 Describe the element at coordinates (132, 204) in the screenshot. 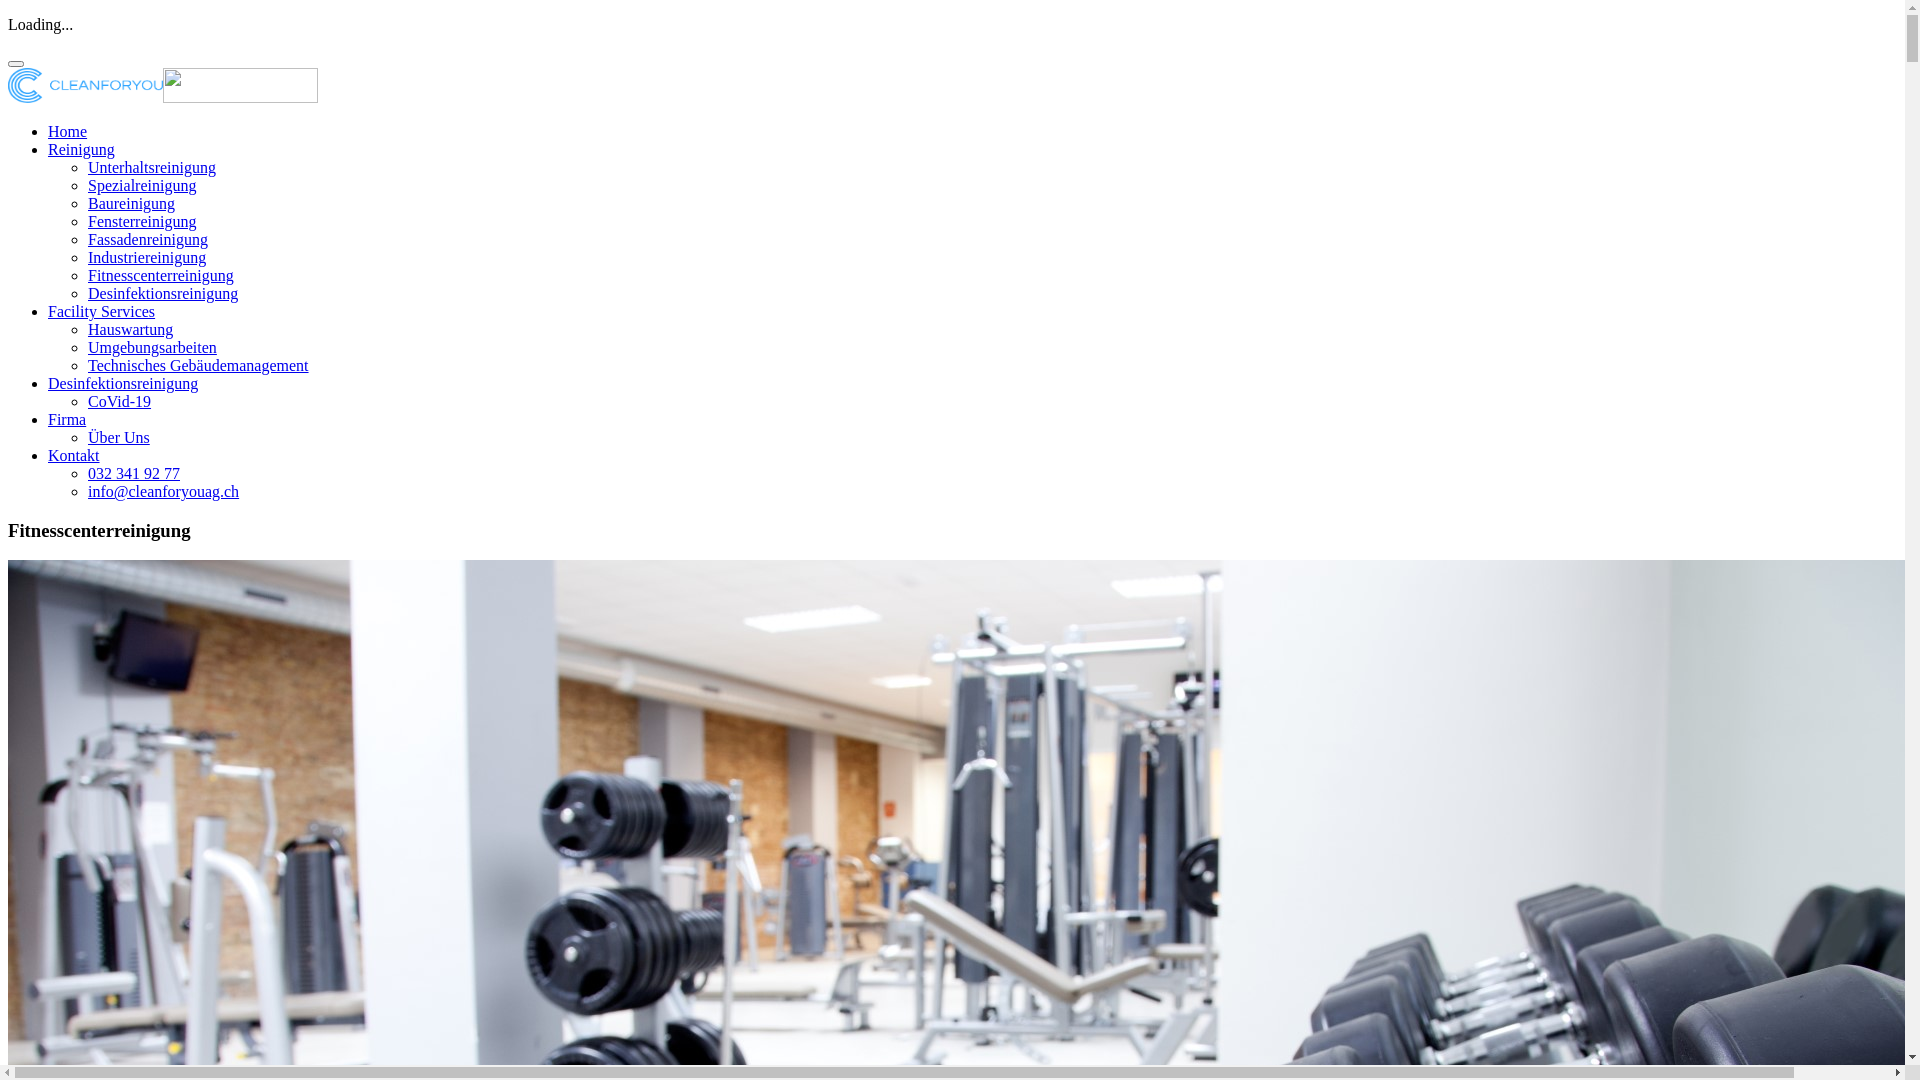

I see `Baureinigung` at that location.